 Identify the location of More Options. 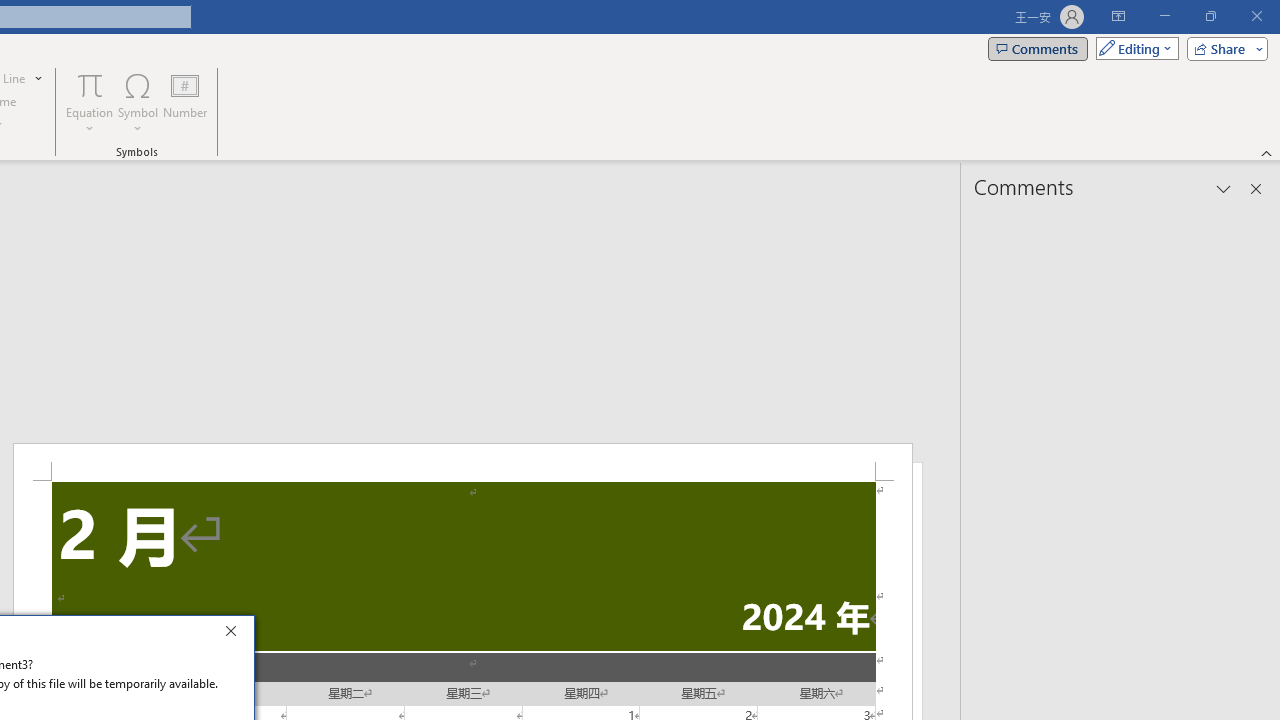
(90, 121).